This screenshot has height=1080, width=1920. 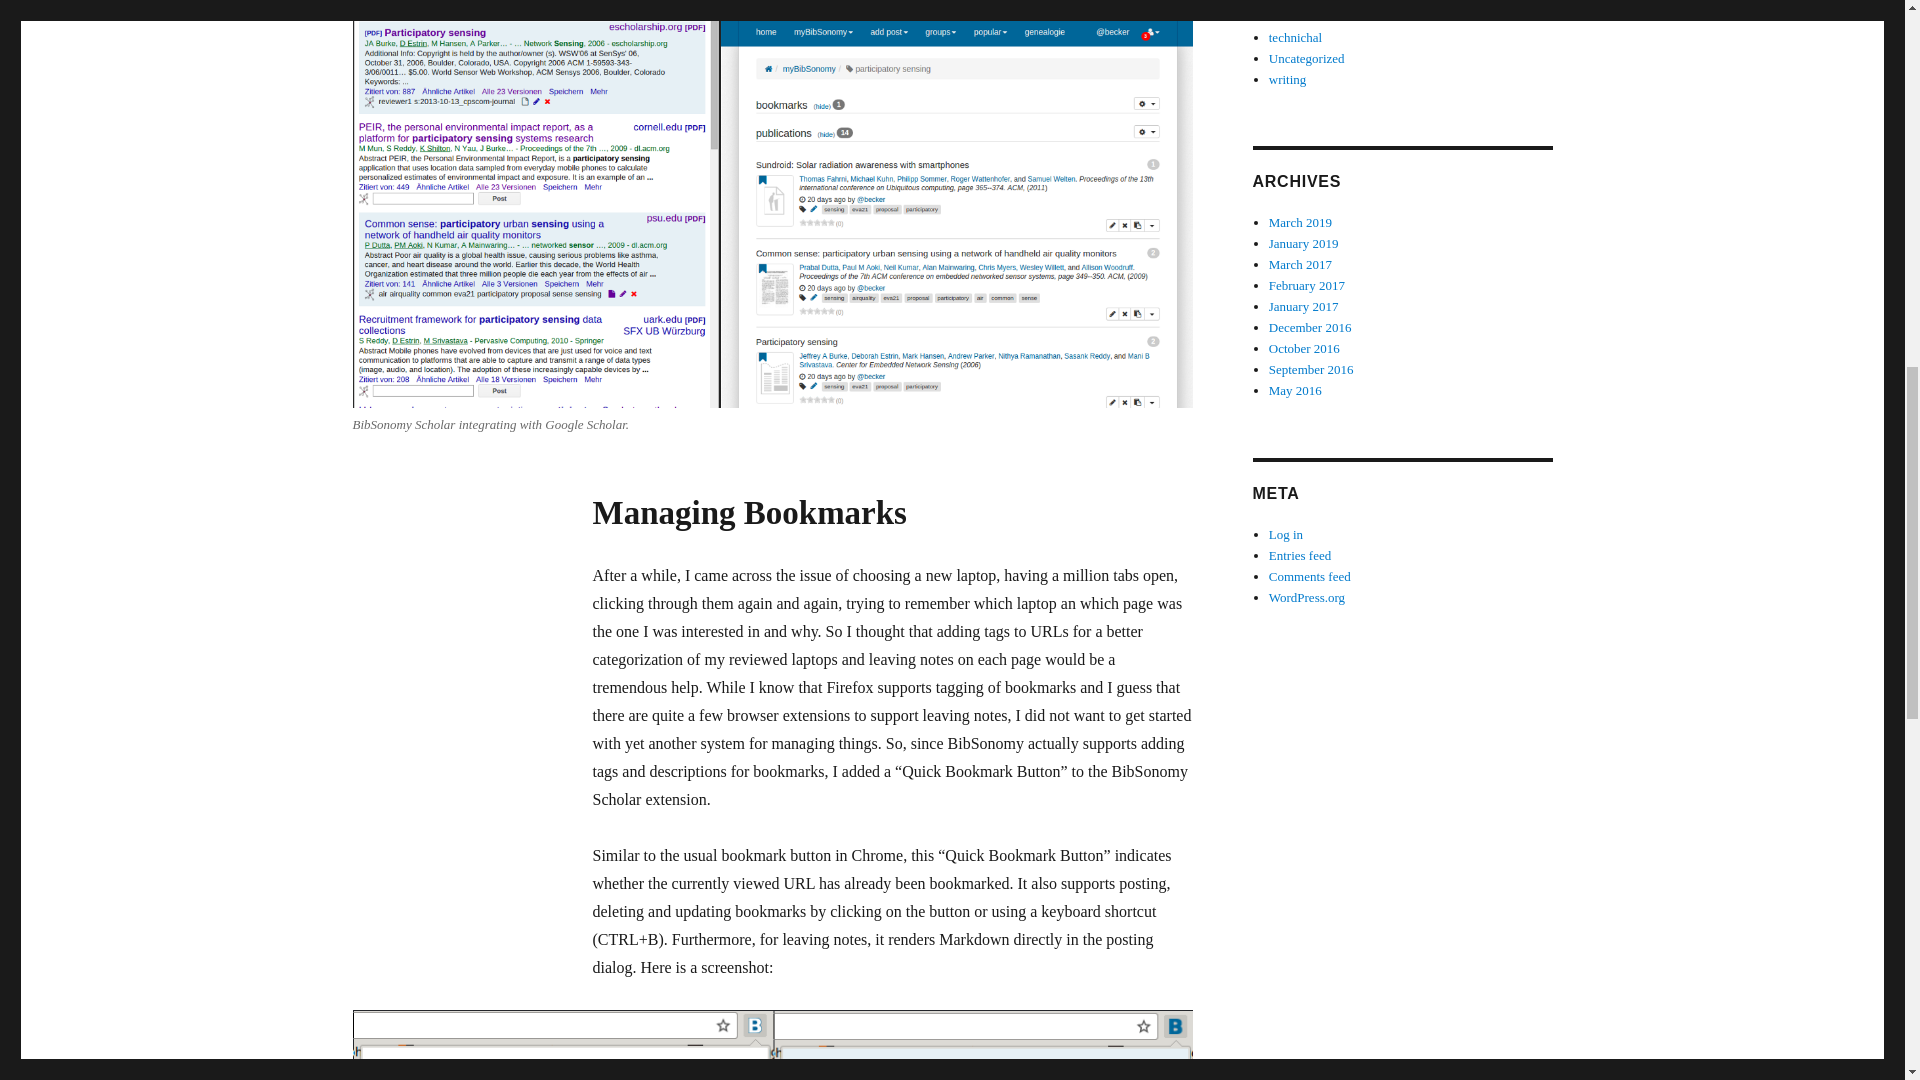 I want to click on programming, so click(x=1304, y=2).